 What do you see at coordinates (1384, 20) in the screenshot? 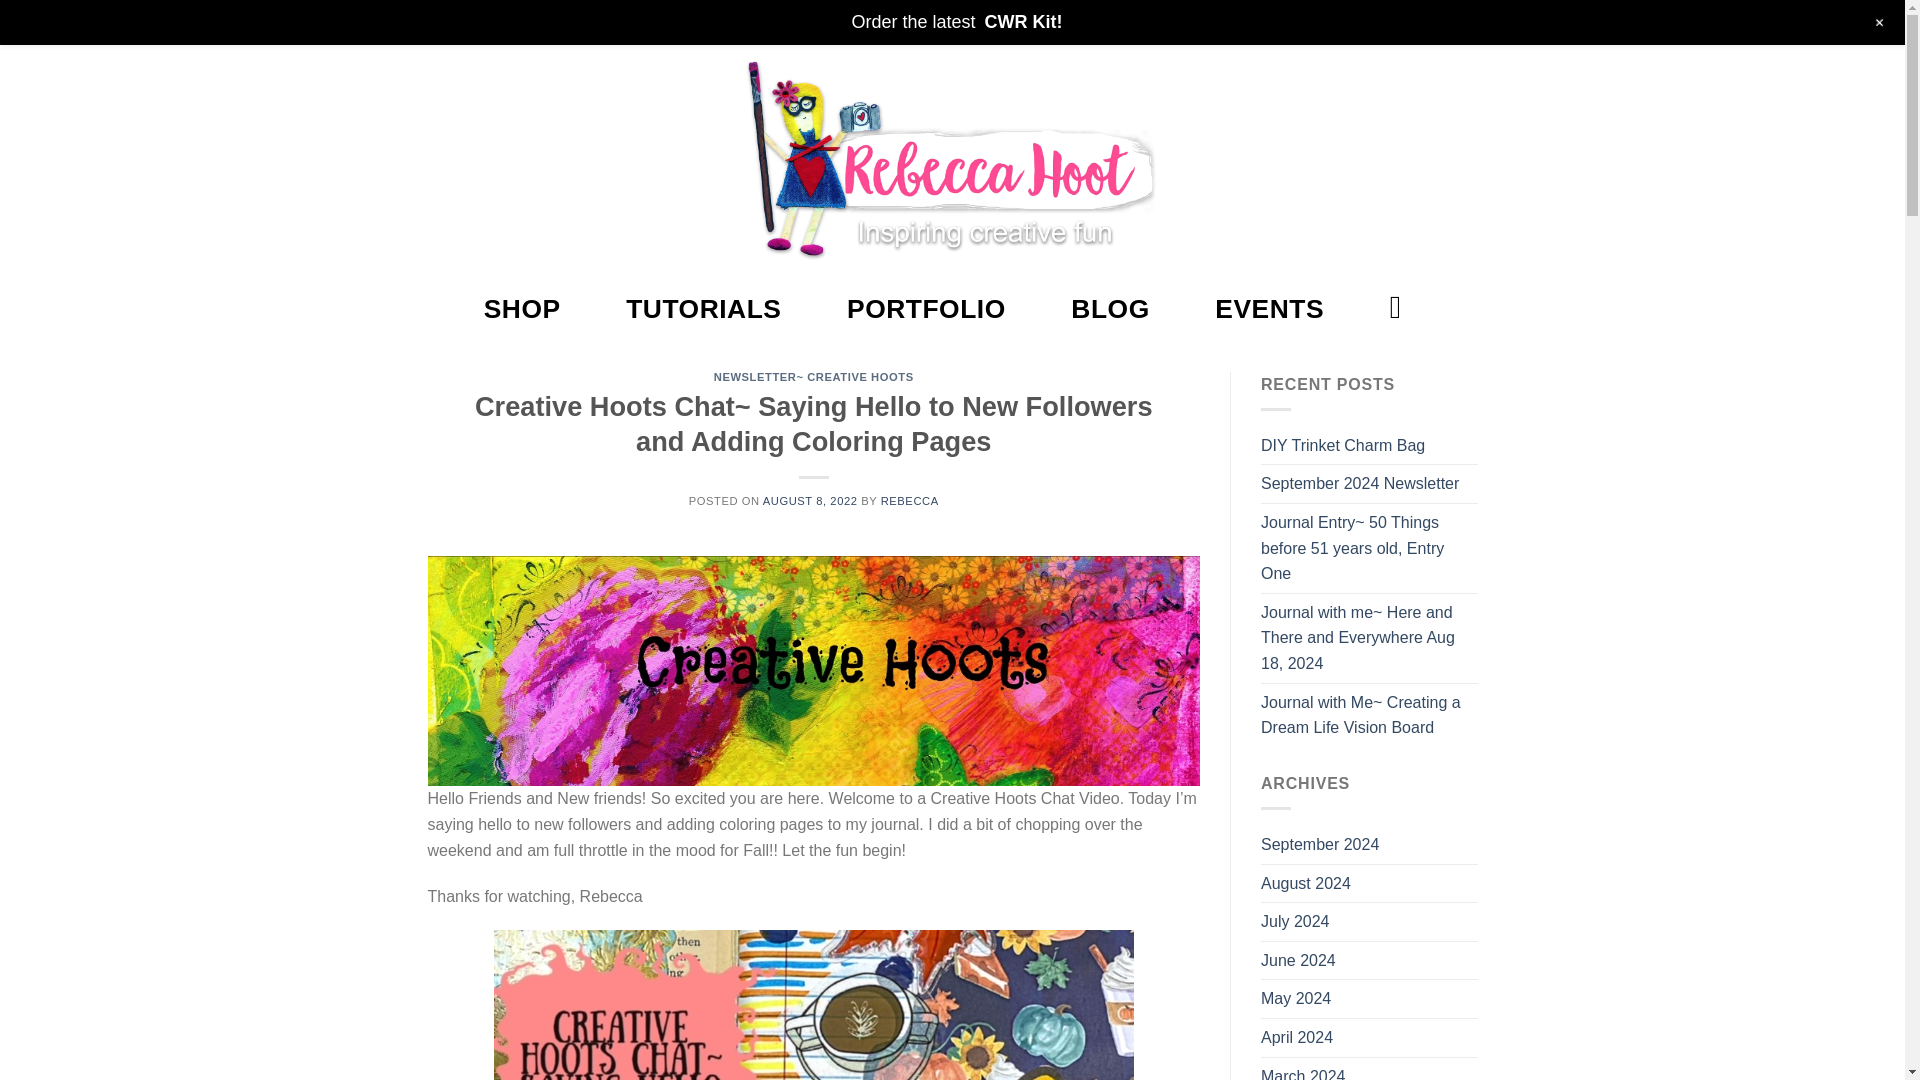
I see `Connect` at bounding box center [1384, 20].